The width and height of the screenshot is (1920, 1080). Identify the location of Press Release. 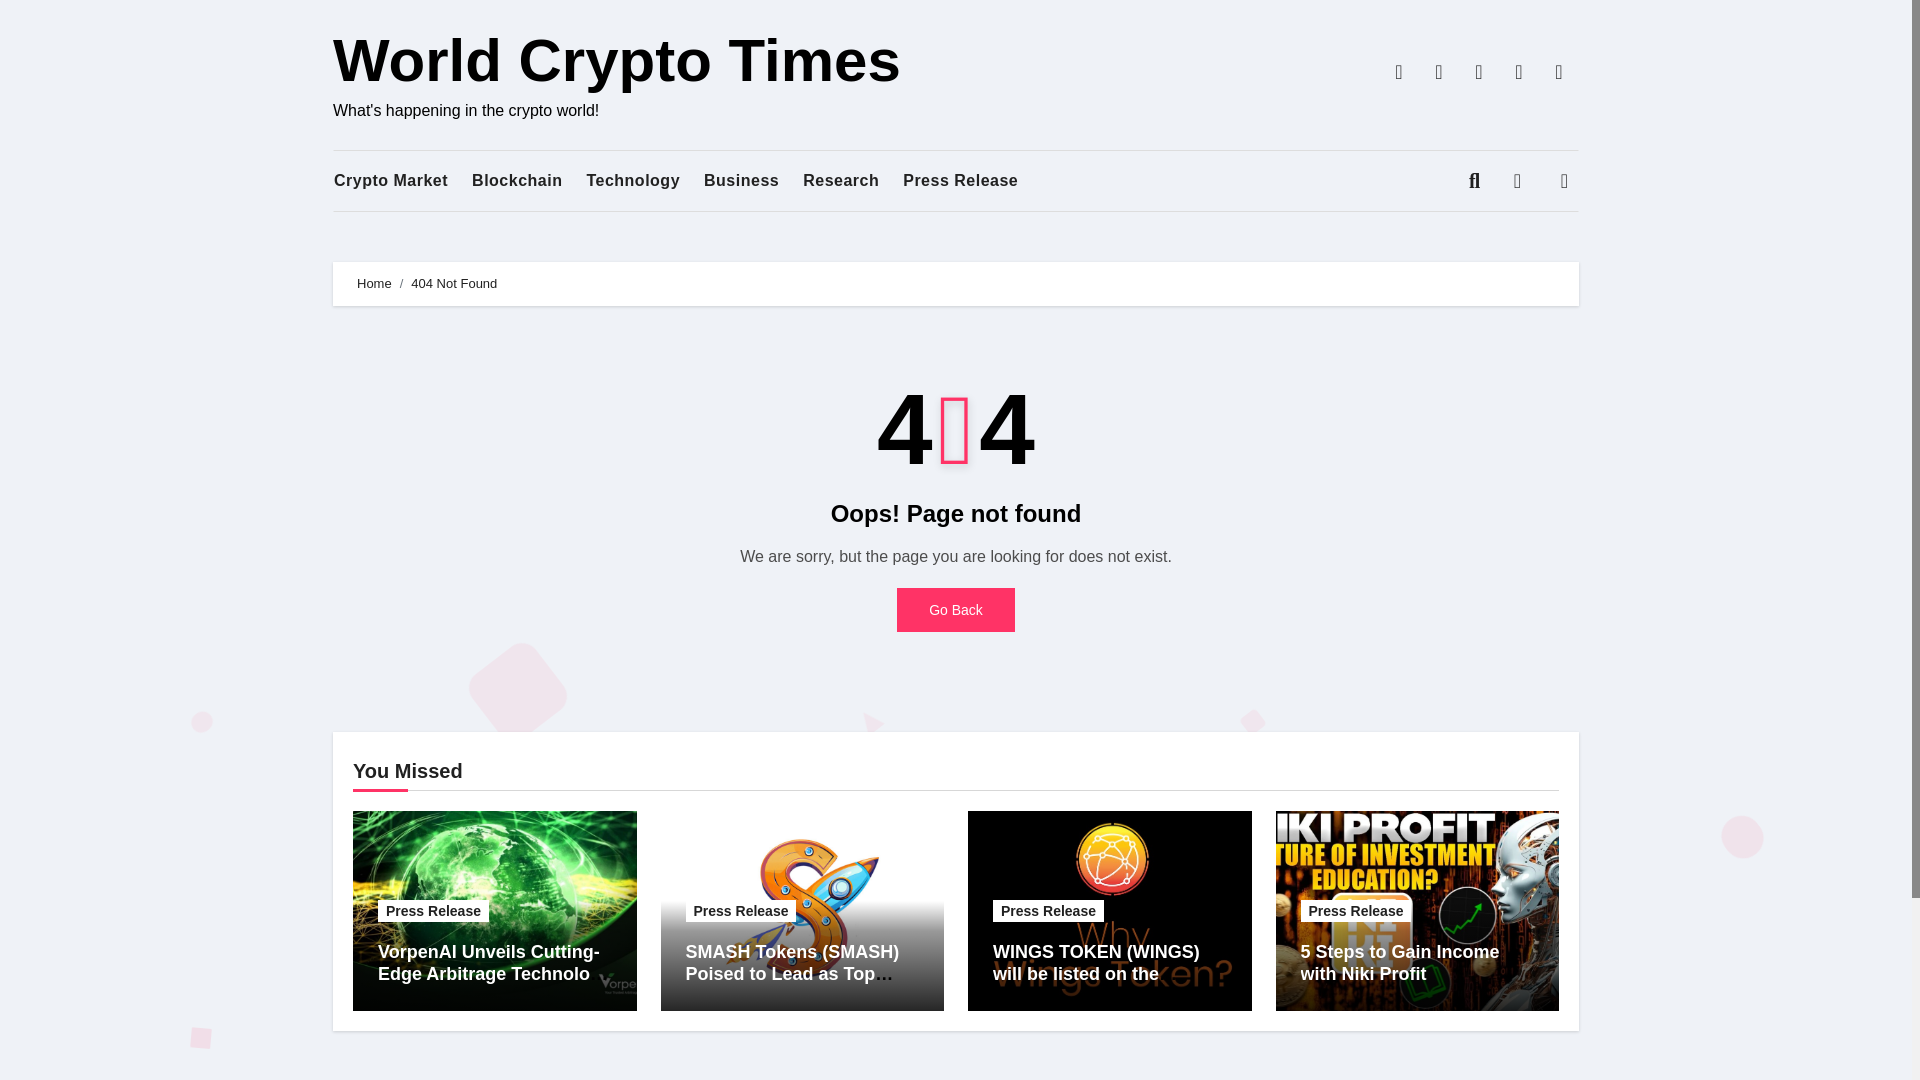
(960, 181).